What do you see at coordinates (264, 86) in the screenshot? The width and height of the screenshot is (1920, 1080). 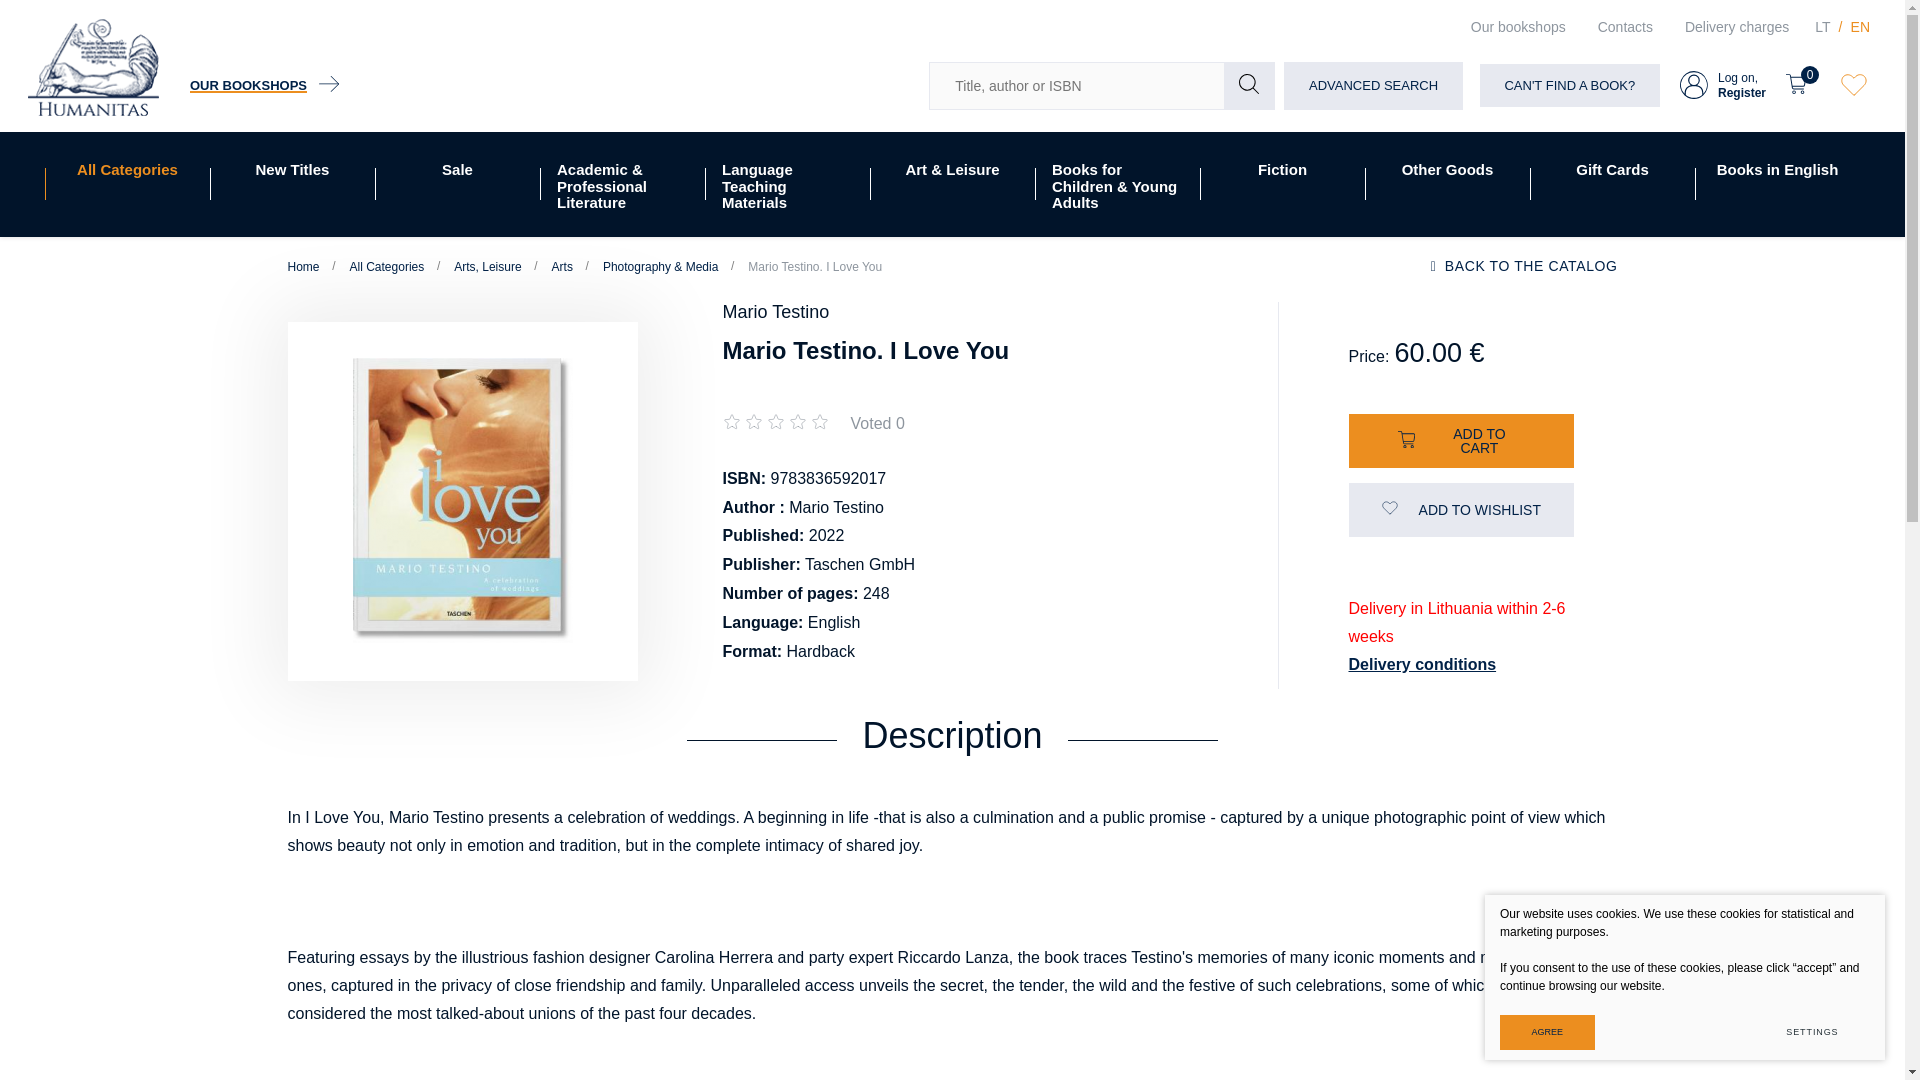 I see `CAN'T FIND A BOOK?` at bounding box center [264, 86].